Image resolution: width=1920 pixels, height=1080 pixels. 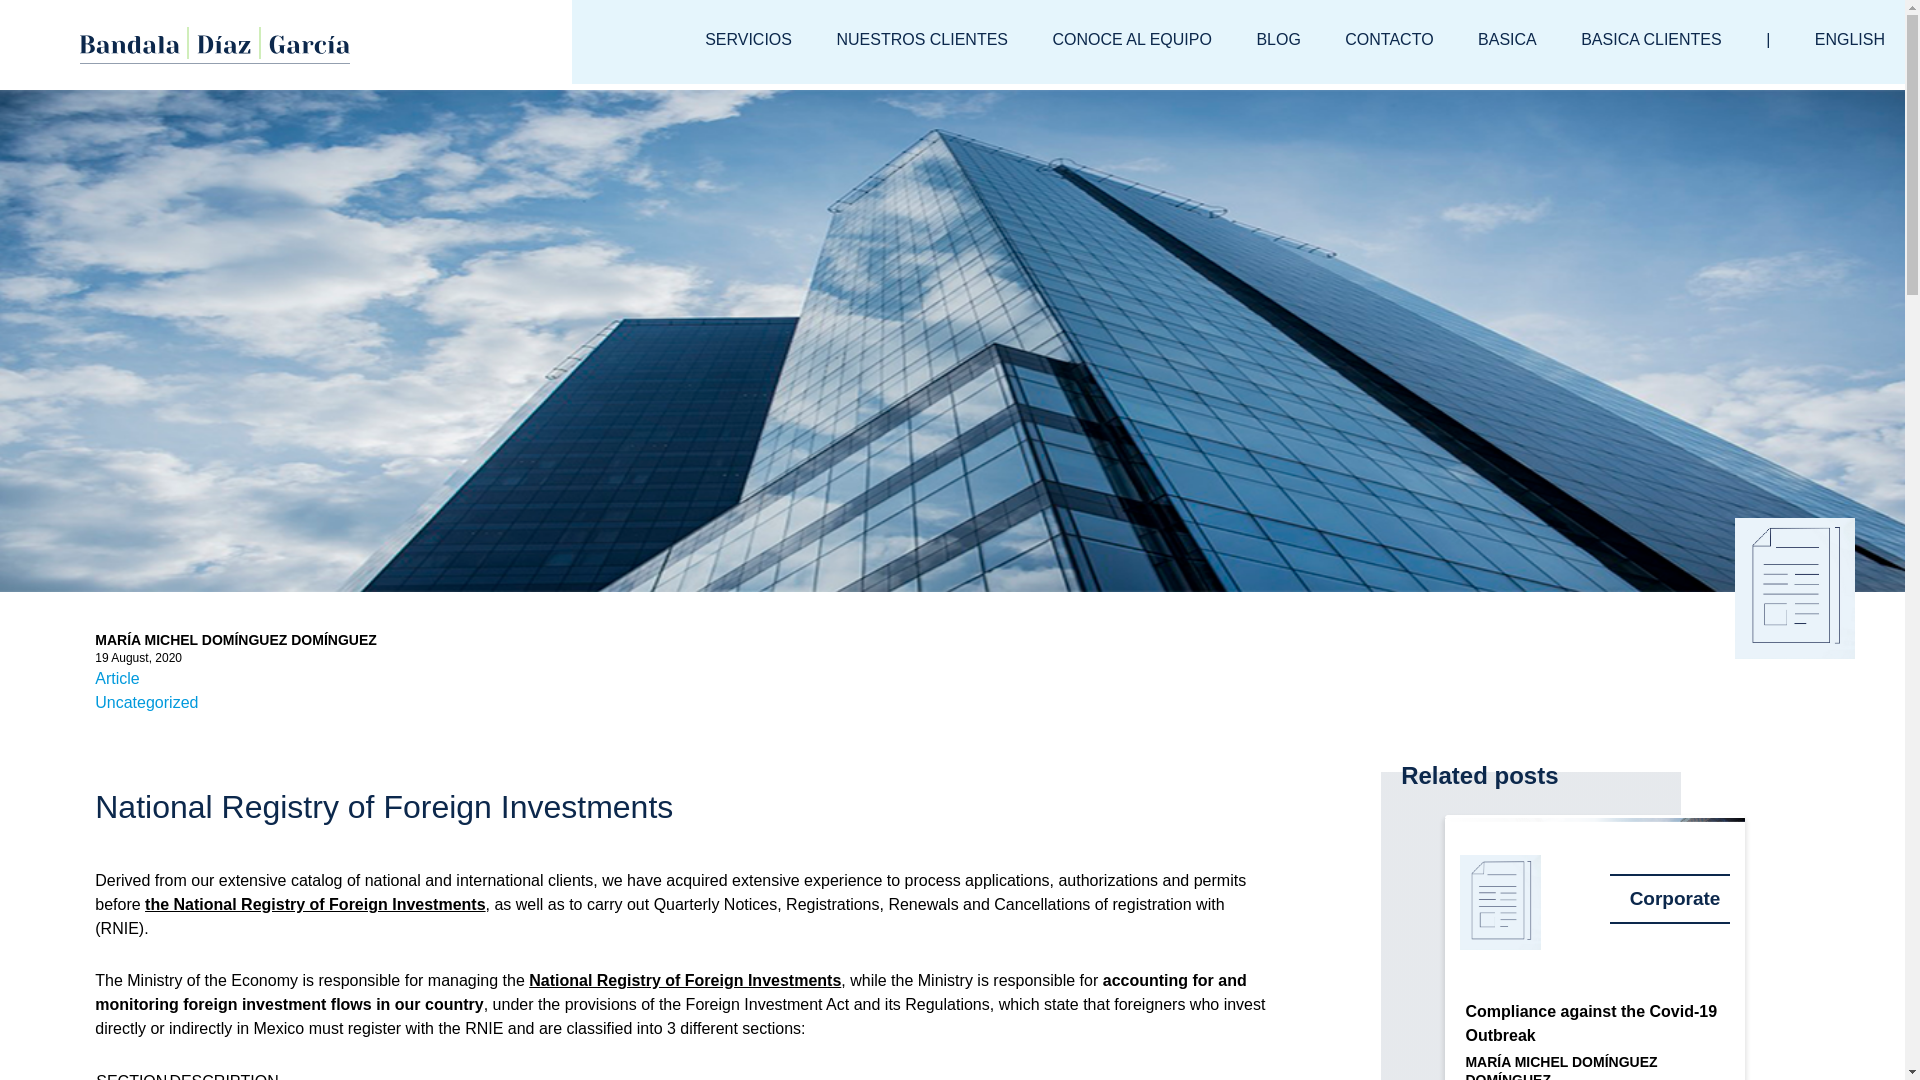 I want to click on CONOCE AL EQUIPO, so click(x=1132, y=40).